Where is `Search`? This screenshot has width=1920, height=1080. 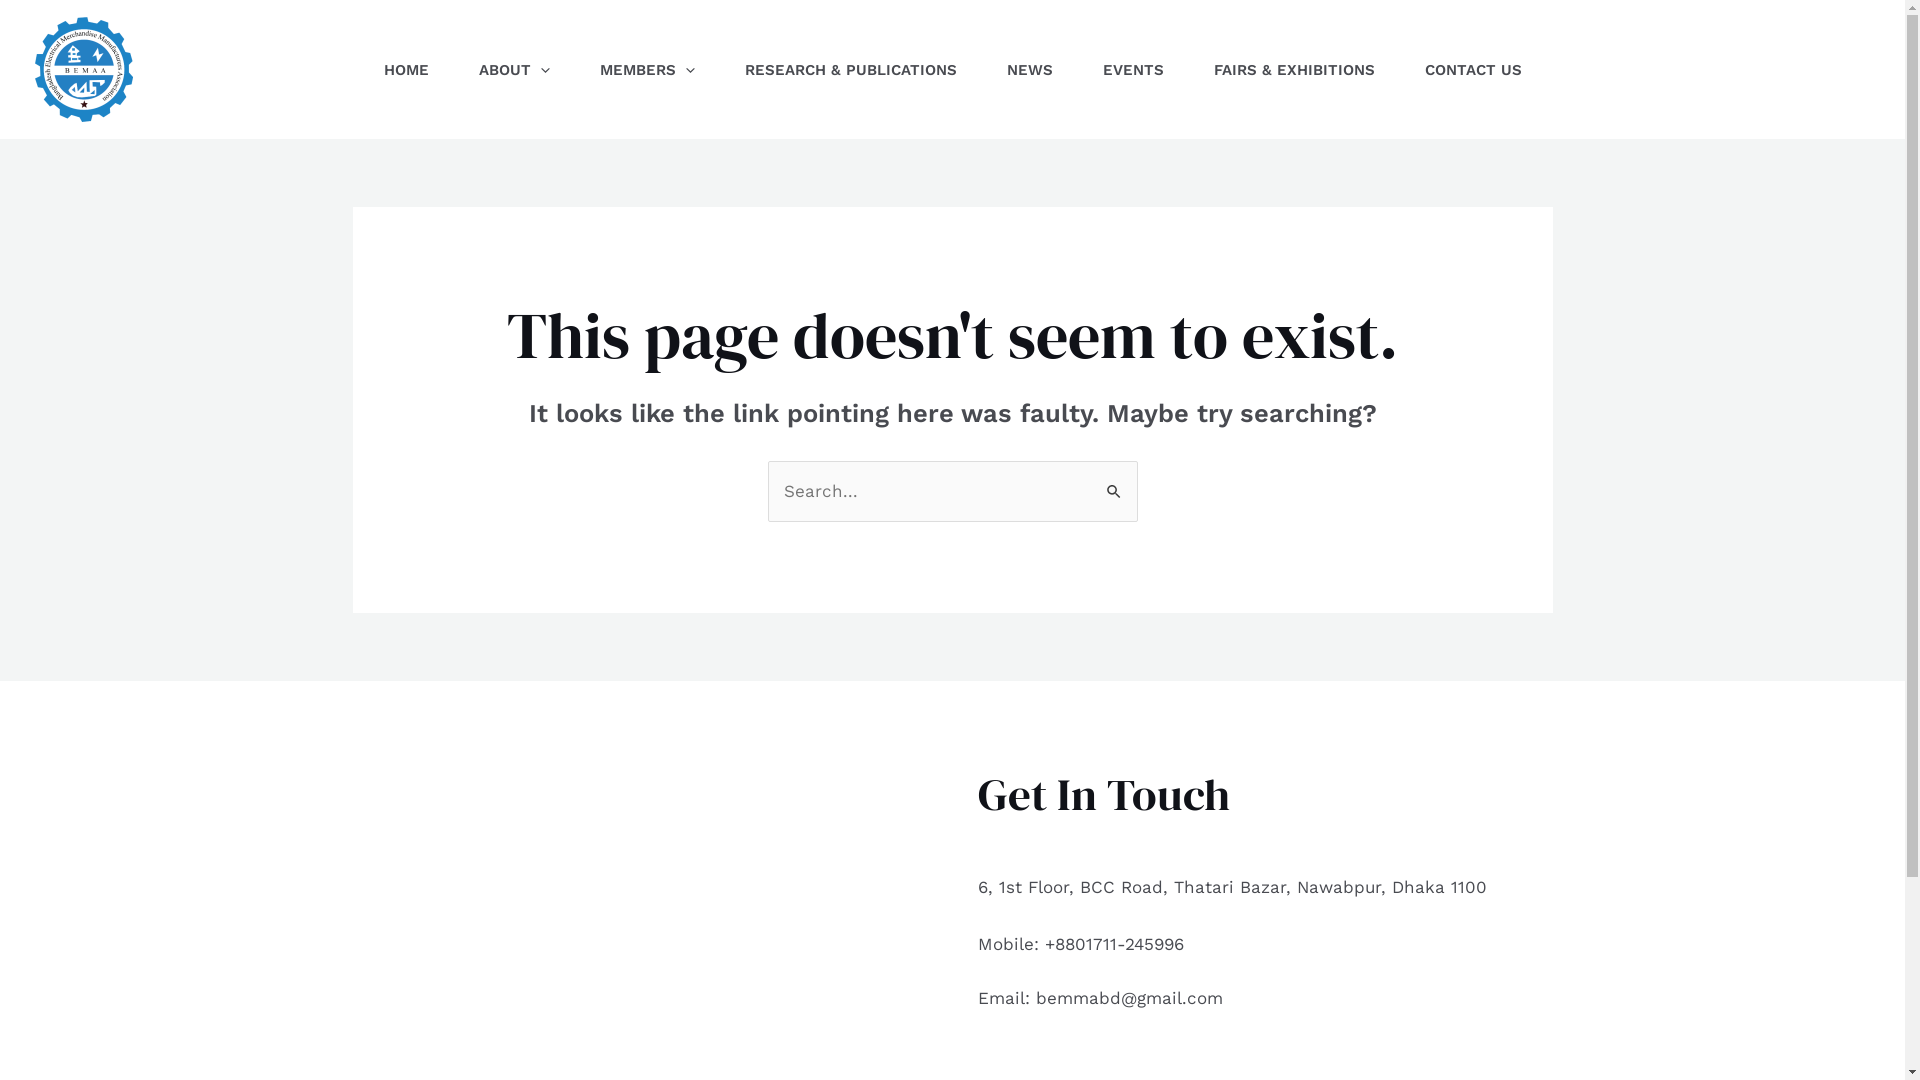 Search is located at coordinates (1114, 482).